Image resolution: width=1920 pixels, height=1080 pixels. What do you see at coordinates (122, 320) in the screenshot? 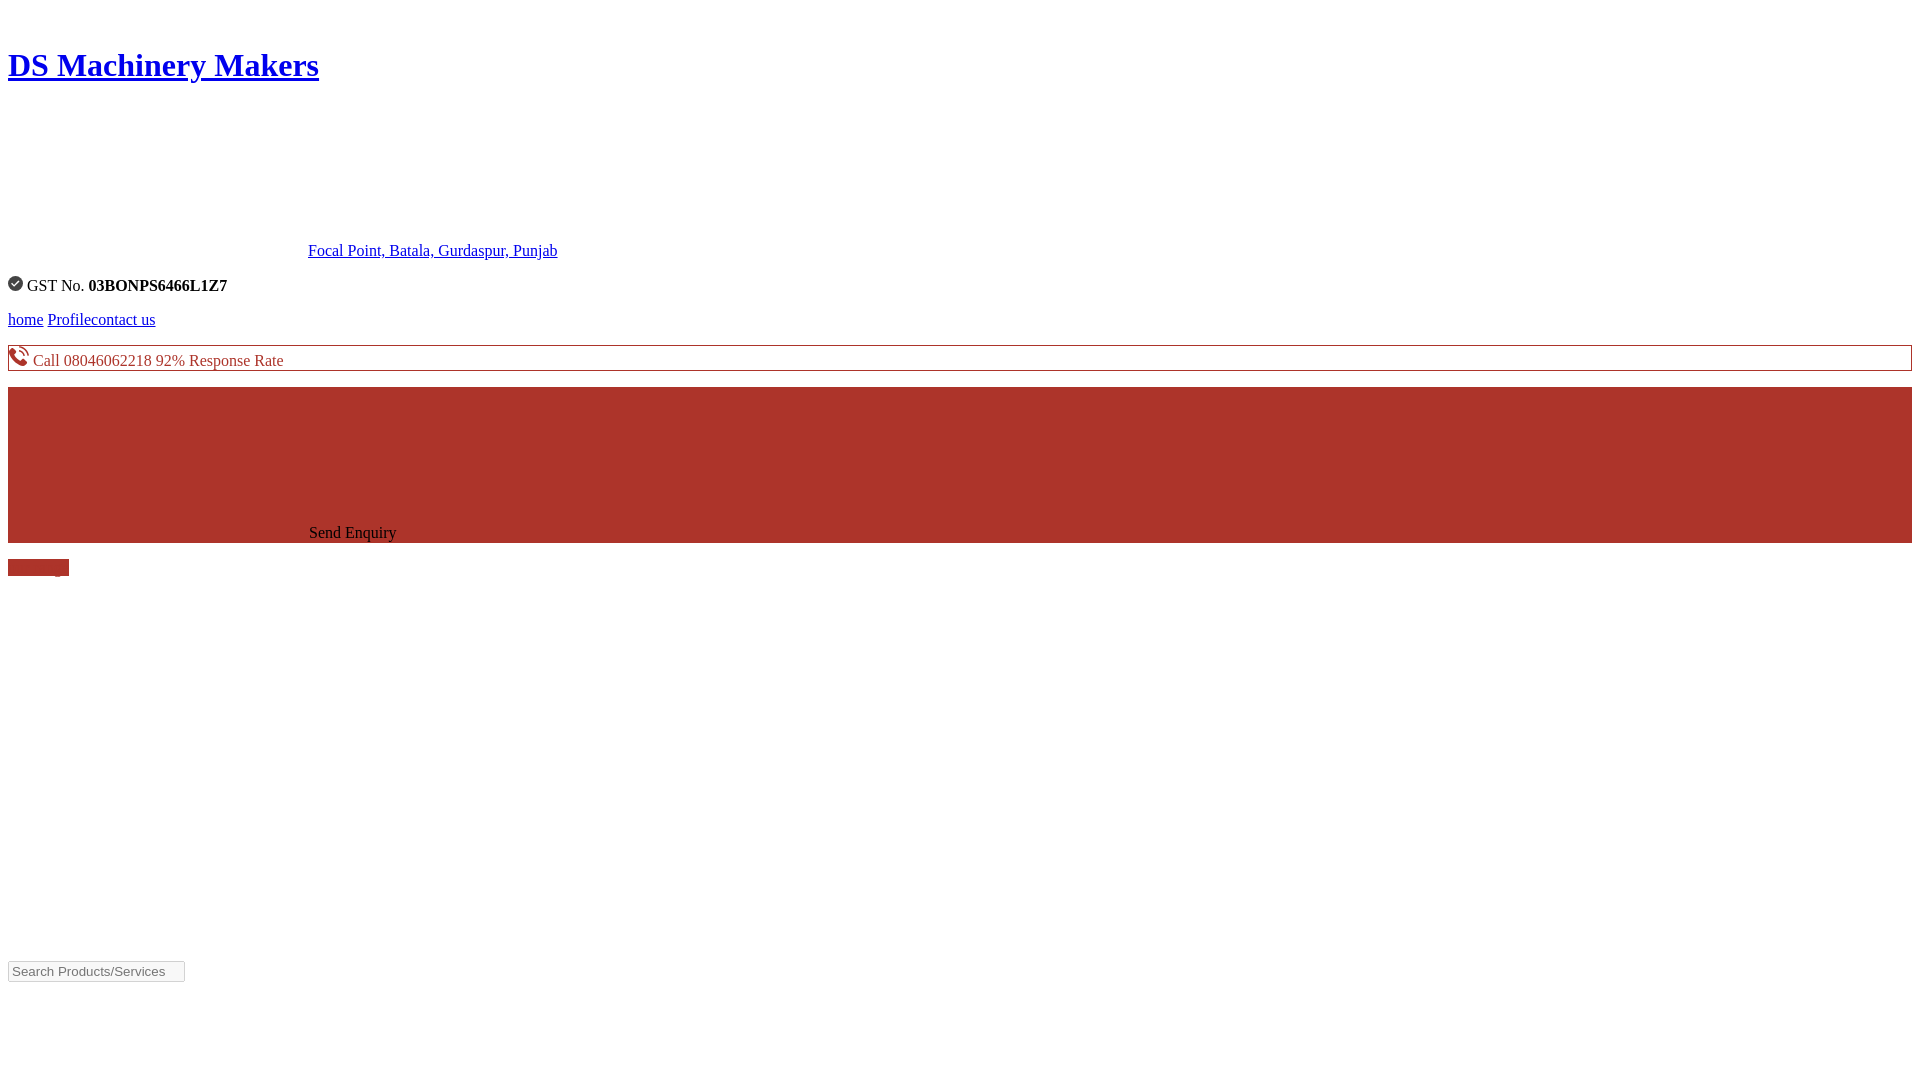
I see `contact us` at bounding box center [122, 320].